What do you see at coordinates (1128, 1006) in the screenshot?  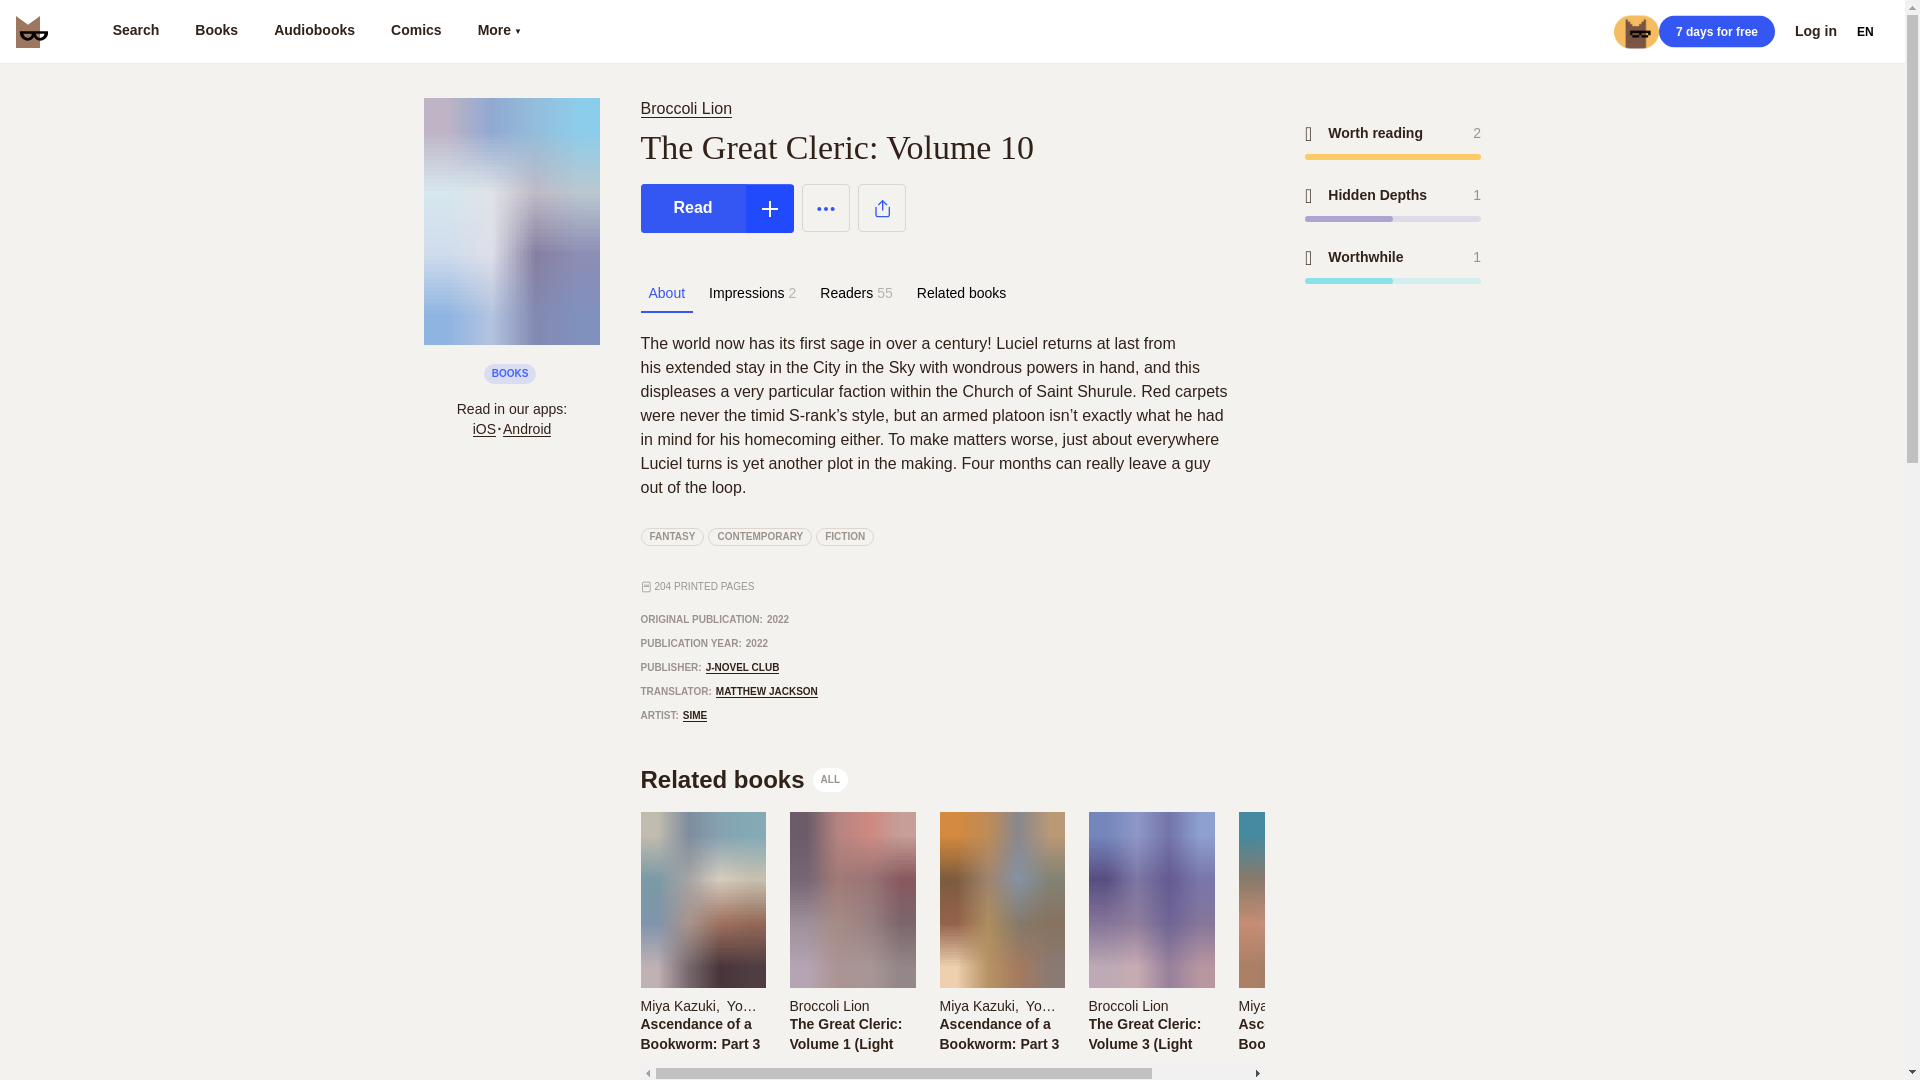 I see `Broccoli Lion` at bounding box center [1128, 1006].